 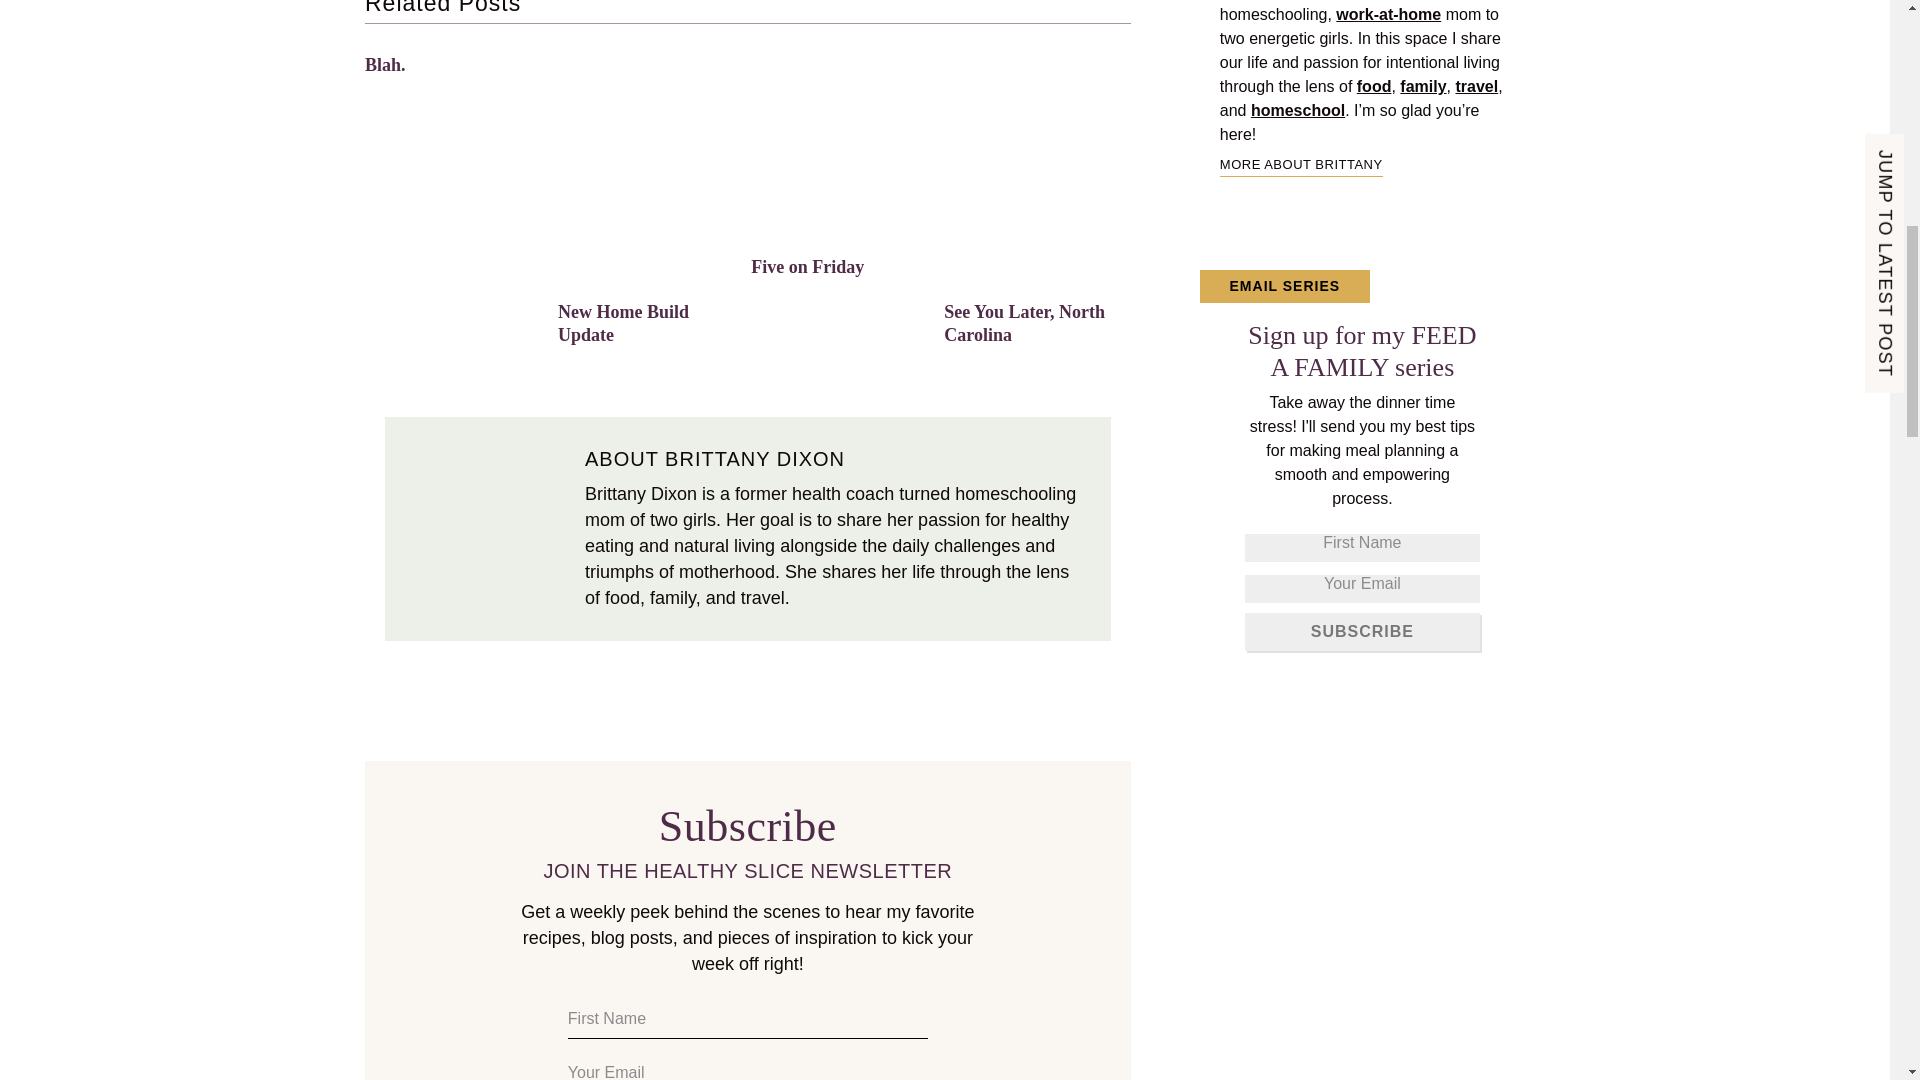 What do you see at coordinates (843, 56) in the screenshot?
I see `Permanent Link to Five on Friday` at bounding box center [843, 56].